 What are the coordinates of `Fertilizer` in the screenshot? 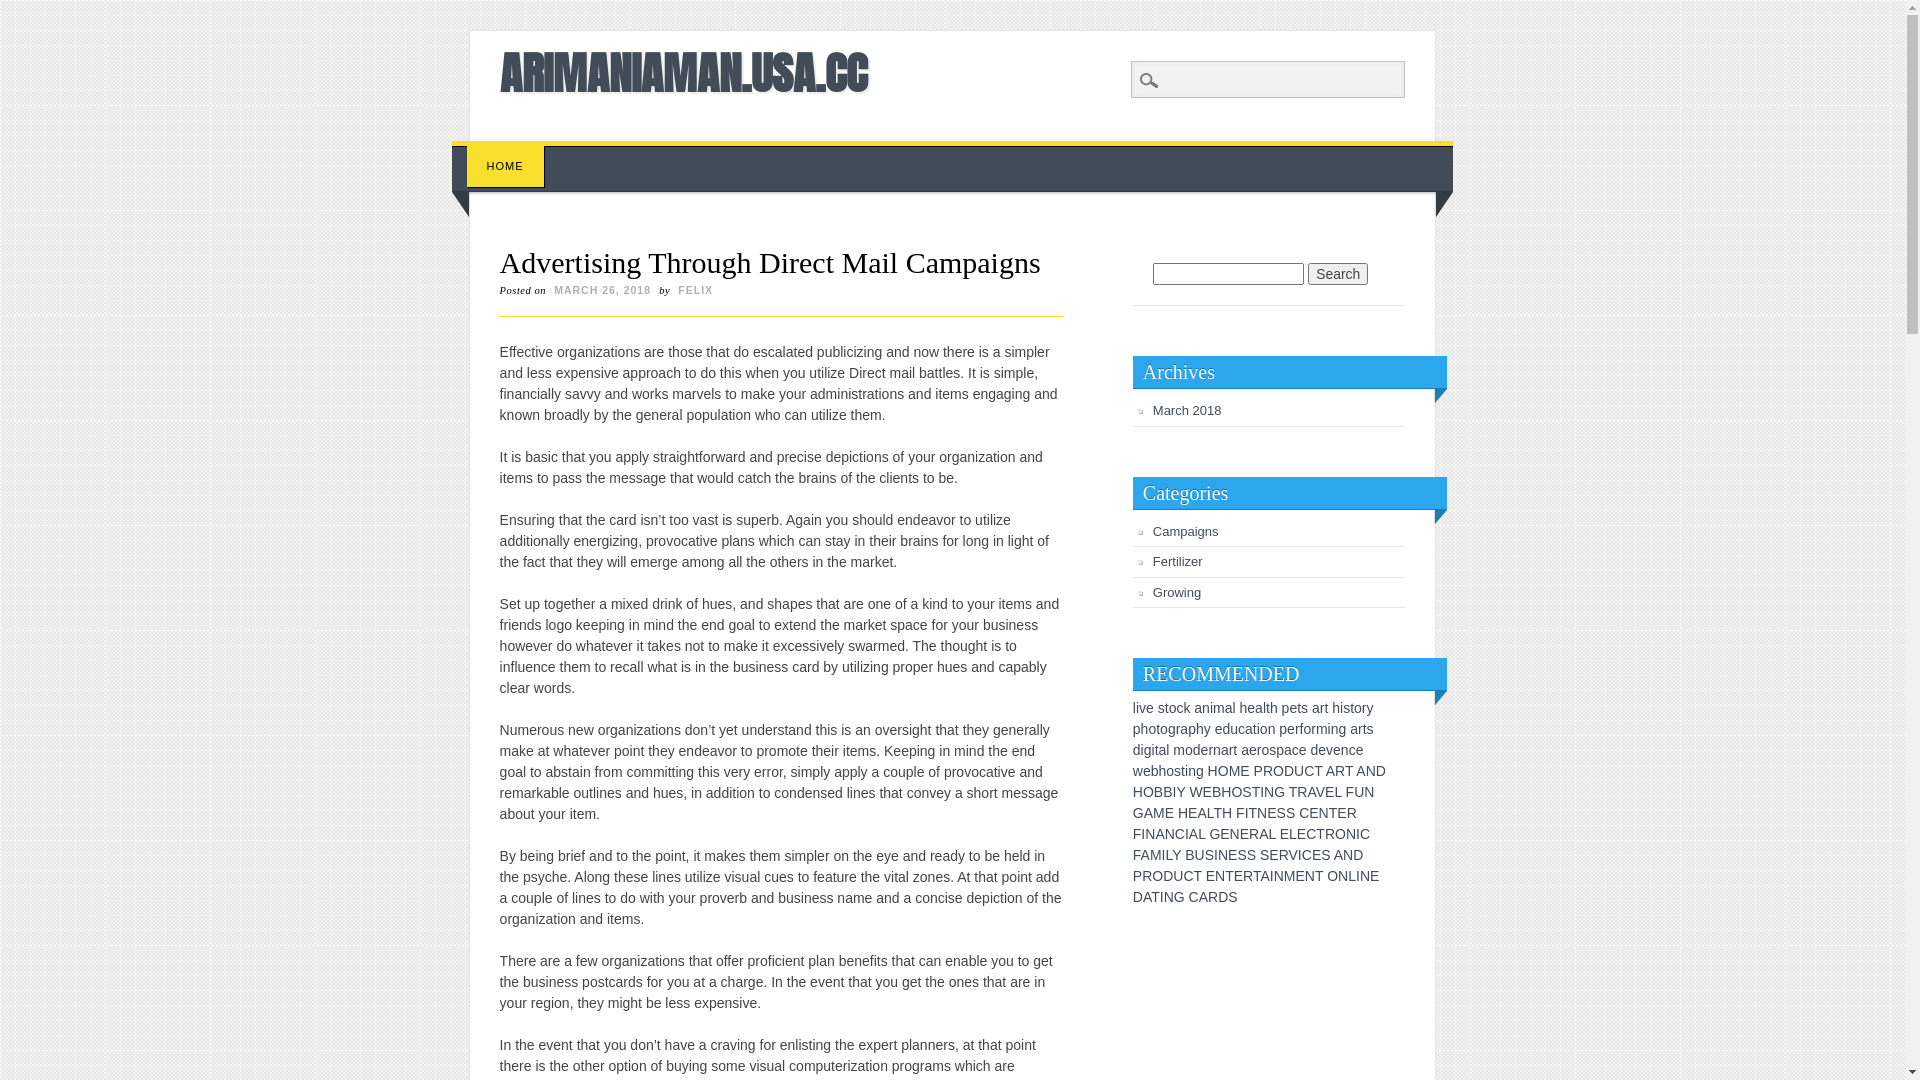 It's located at (1178, 562).